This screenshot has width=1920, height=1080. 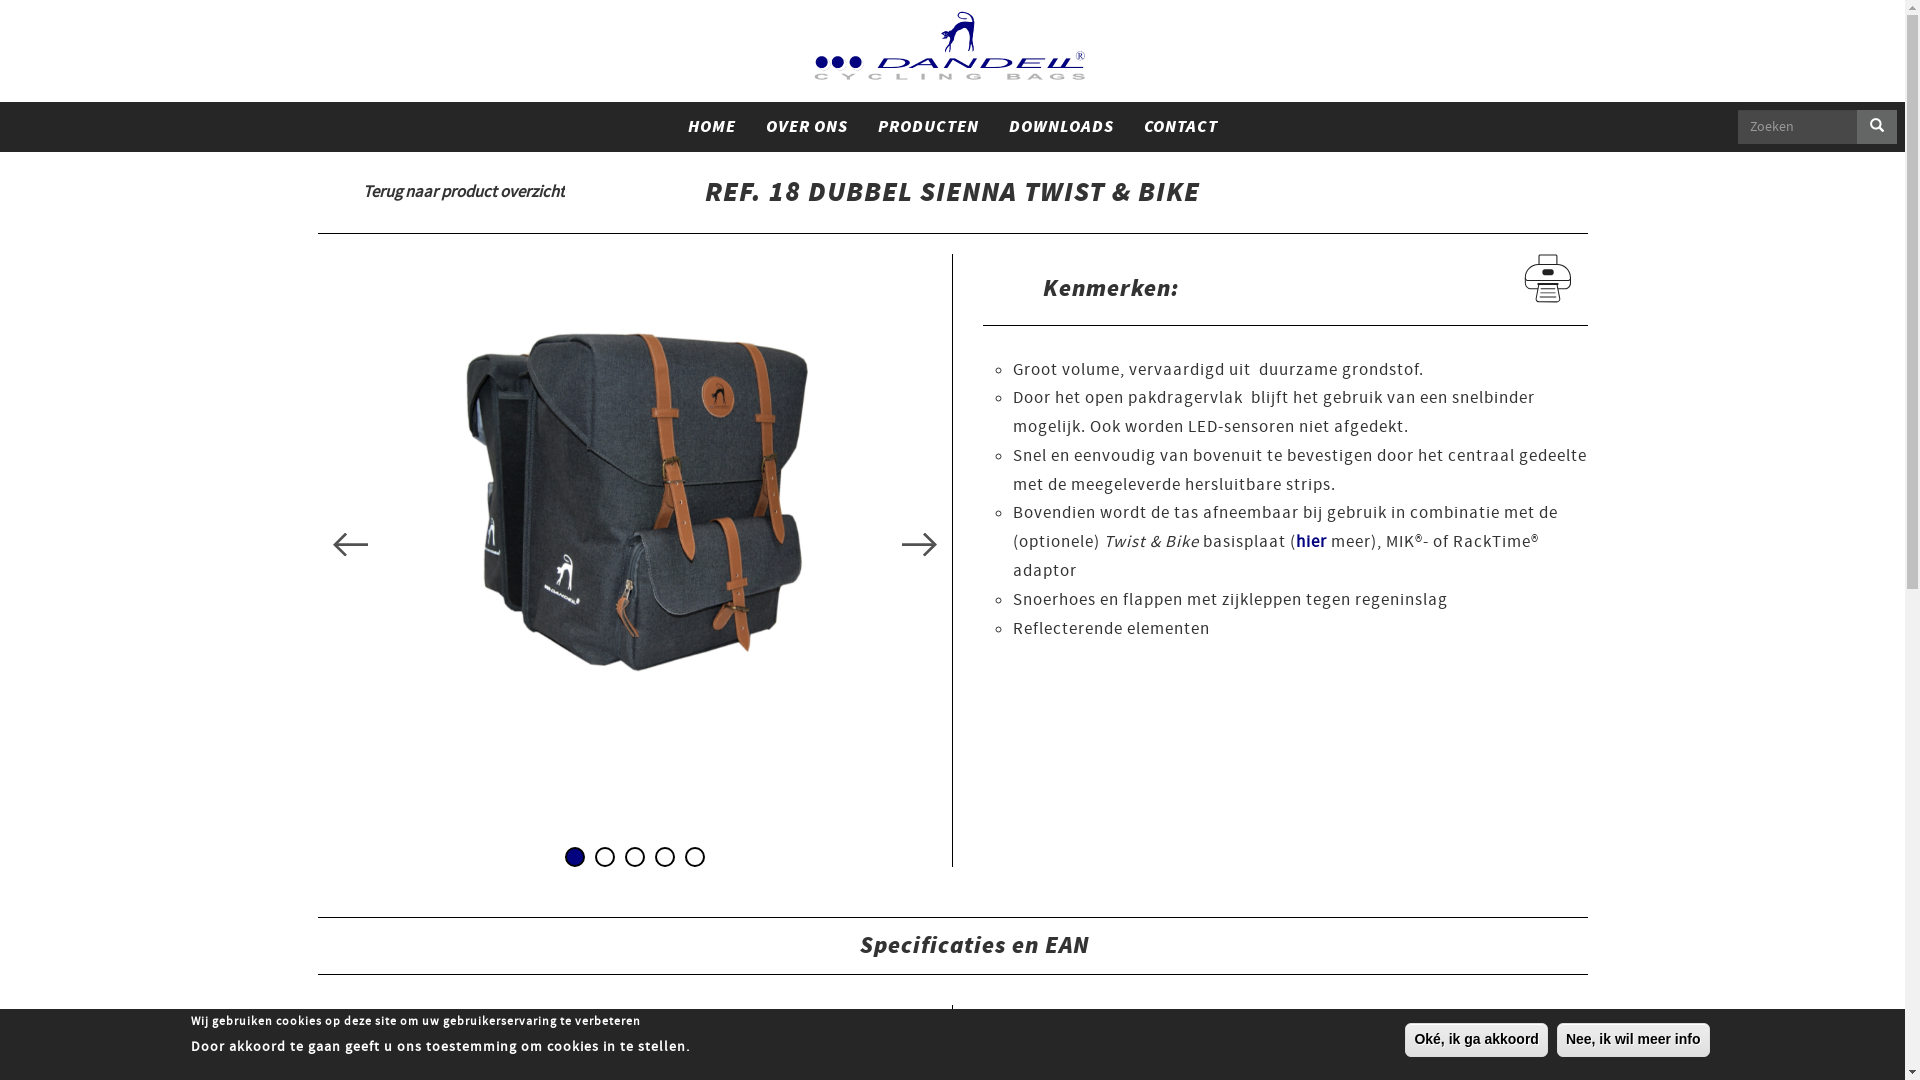 I want to click on Nee, ik wil meer info, so click(x=1634, y=1040).